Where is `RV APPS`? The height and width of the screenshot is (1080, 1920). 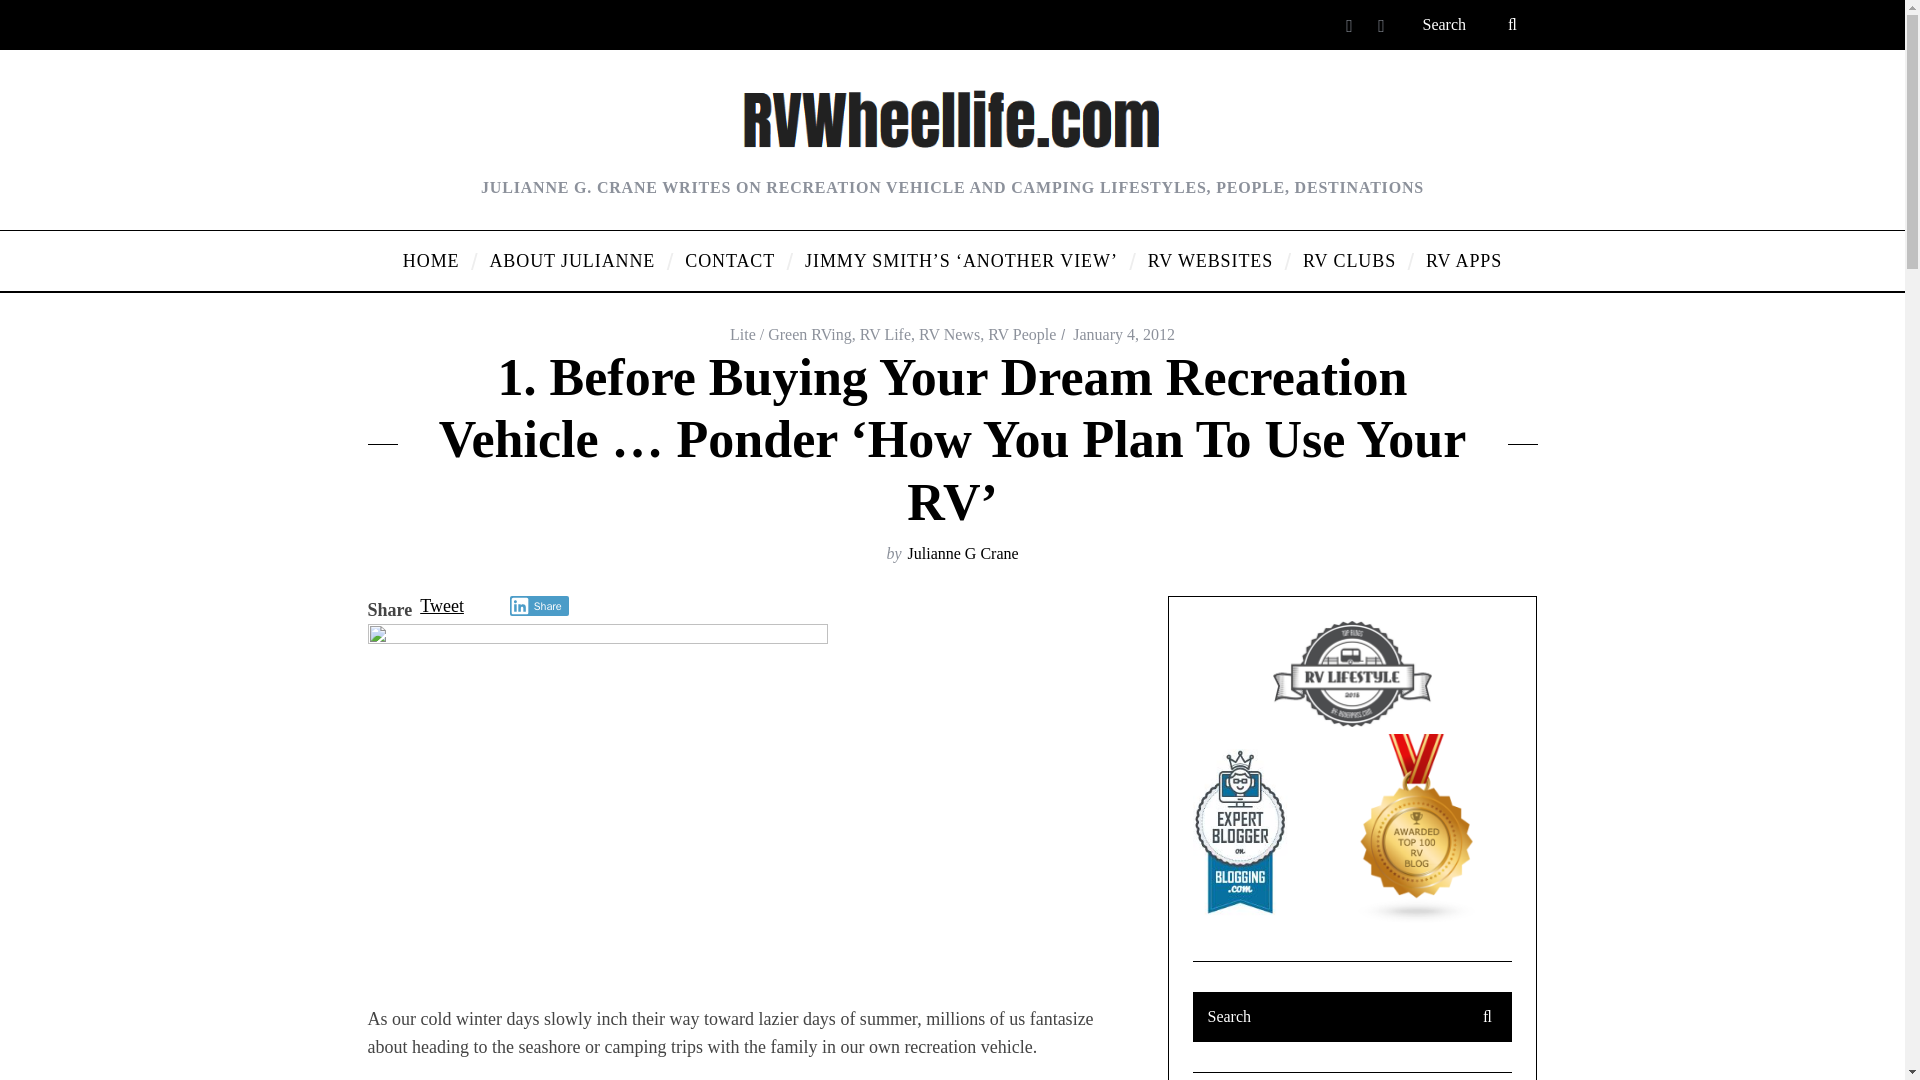 RV APPS is located at coordinates (1464, 260).